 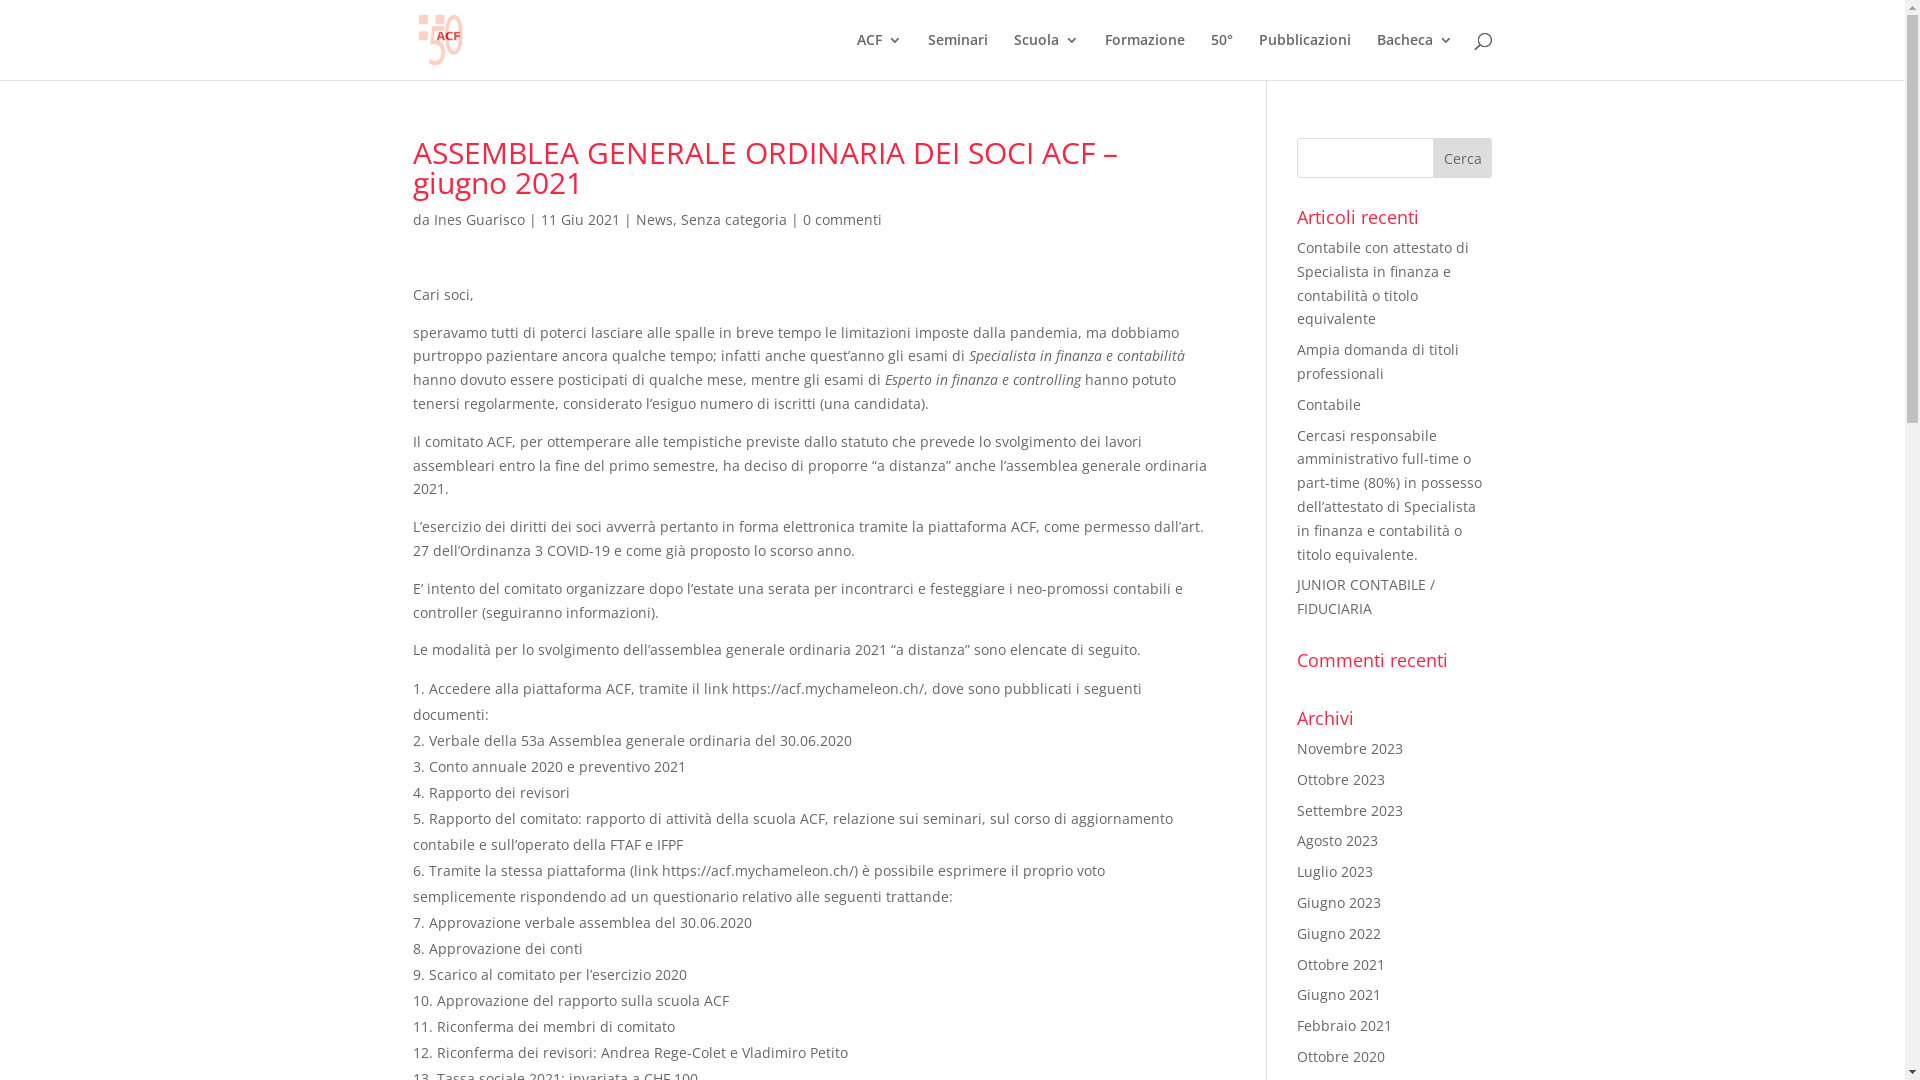 What do you see at coordinates (1329, 404) in the screenshot?
I see `Contabile` at bounding box center [1329, 404].